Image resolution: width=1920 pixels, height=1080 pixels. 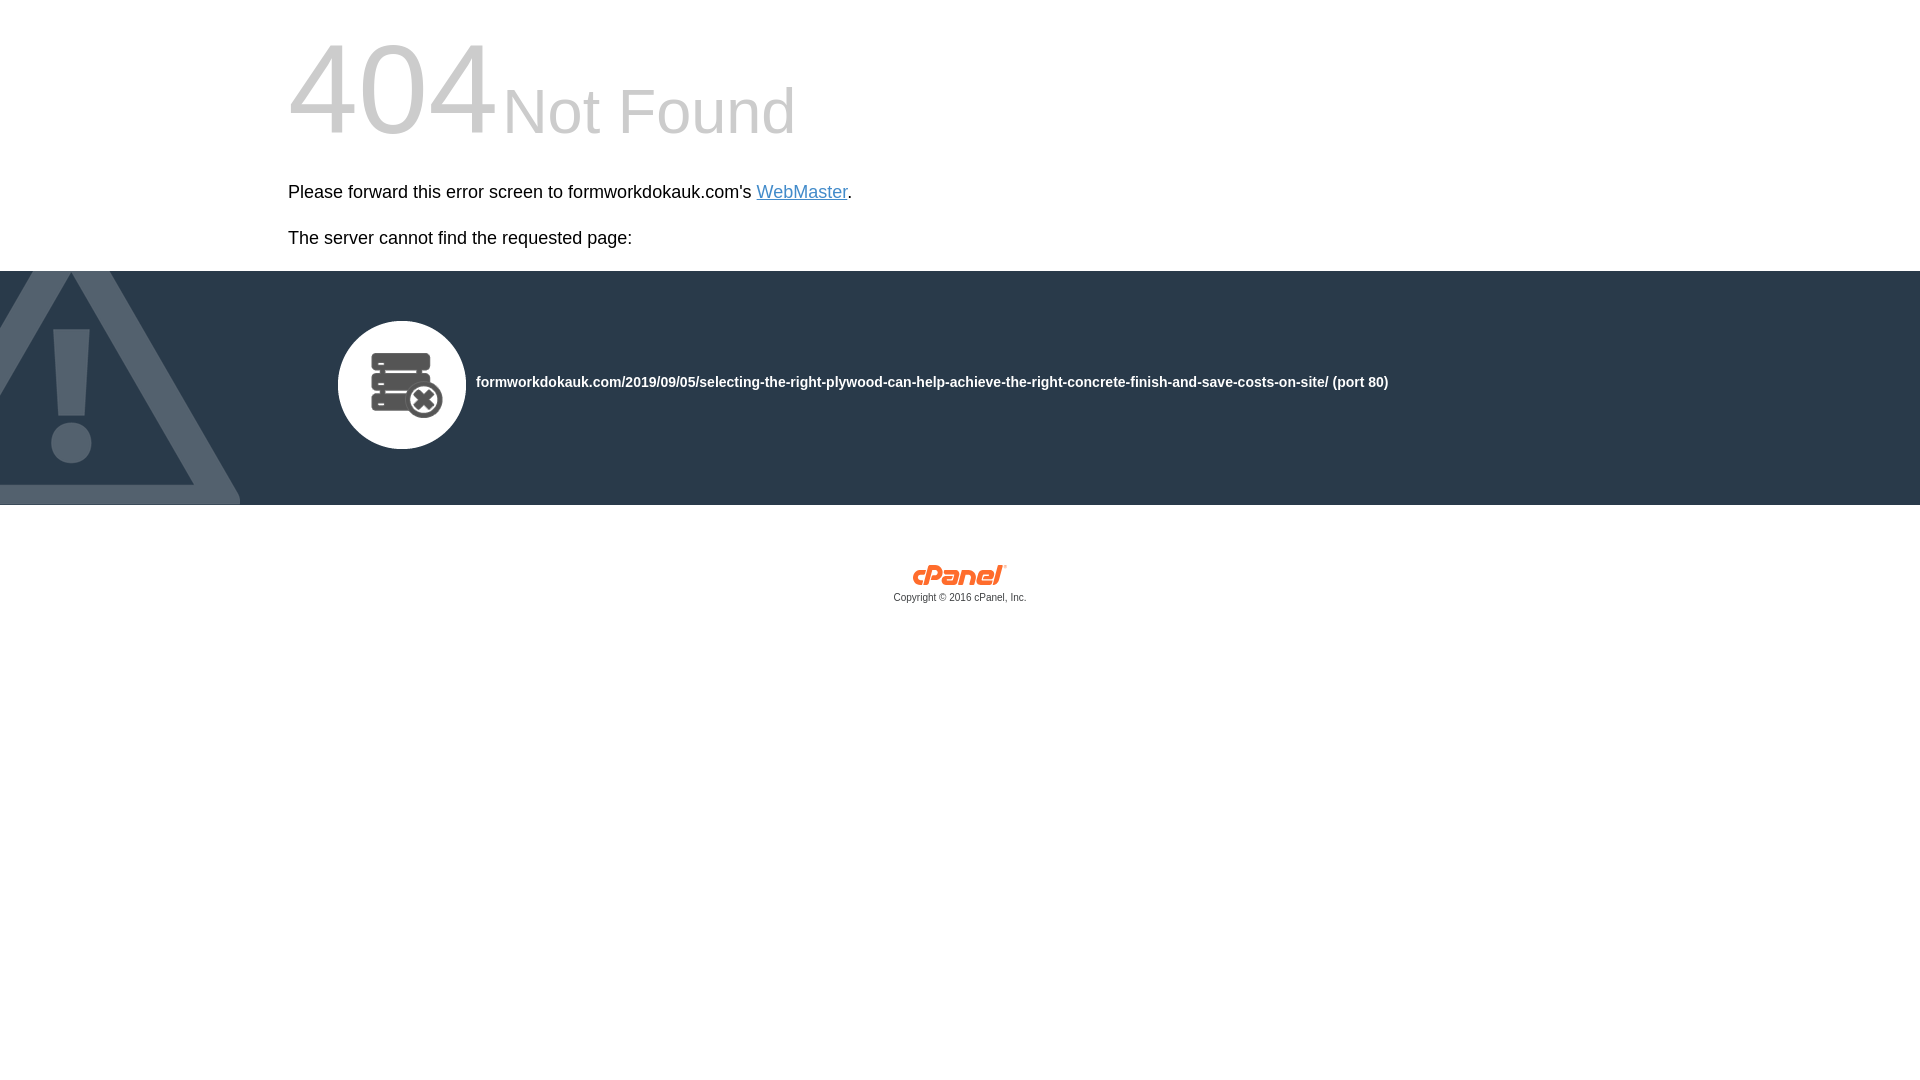 I want to click on cPanel, Inc., so click(x=960, y=588).